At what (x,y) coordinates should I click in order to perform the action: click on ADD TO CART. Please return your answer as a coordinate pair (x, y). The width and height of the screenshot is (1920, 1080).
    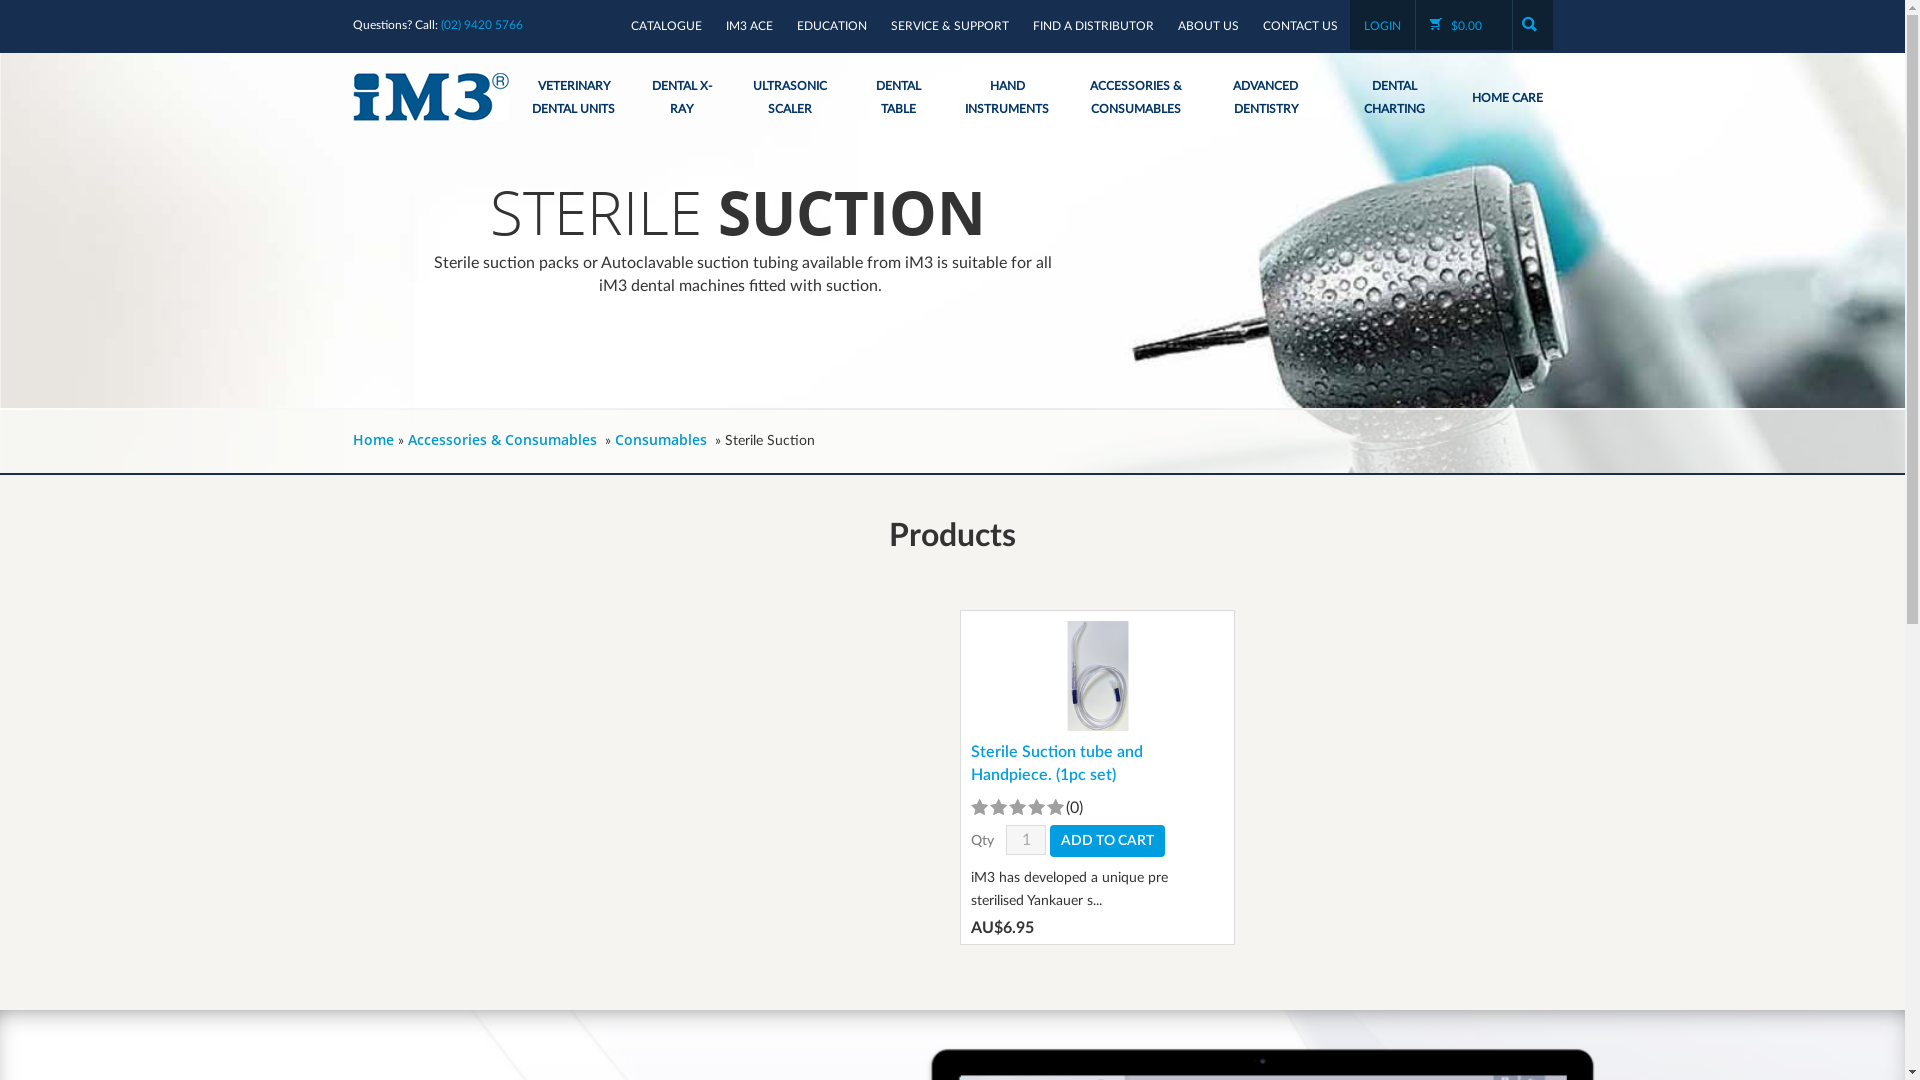
    Looking at the image, I should click on (1108, 841).